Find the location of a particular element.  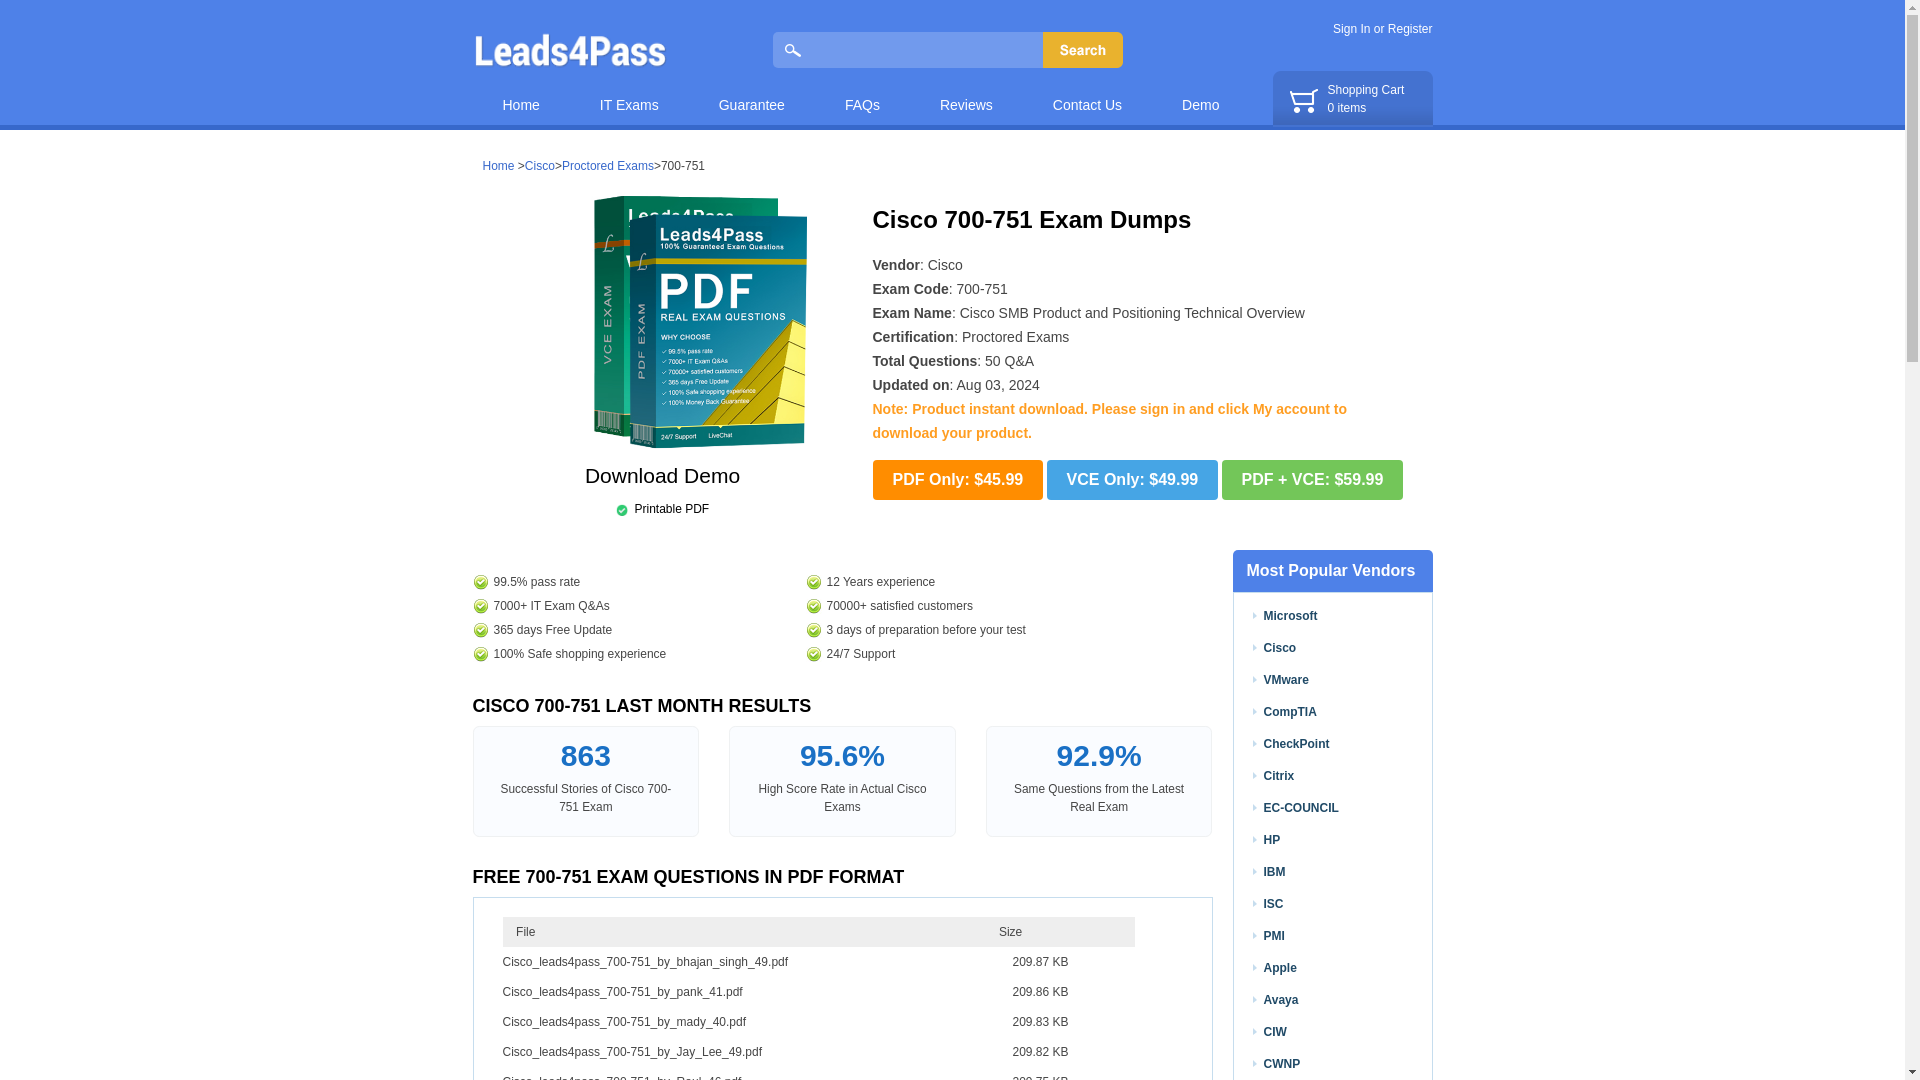

IT Exams is located at coordinates (630, 94).